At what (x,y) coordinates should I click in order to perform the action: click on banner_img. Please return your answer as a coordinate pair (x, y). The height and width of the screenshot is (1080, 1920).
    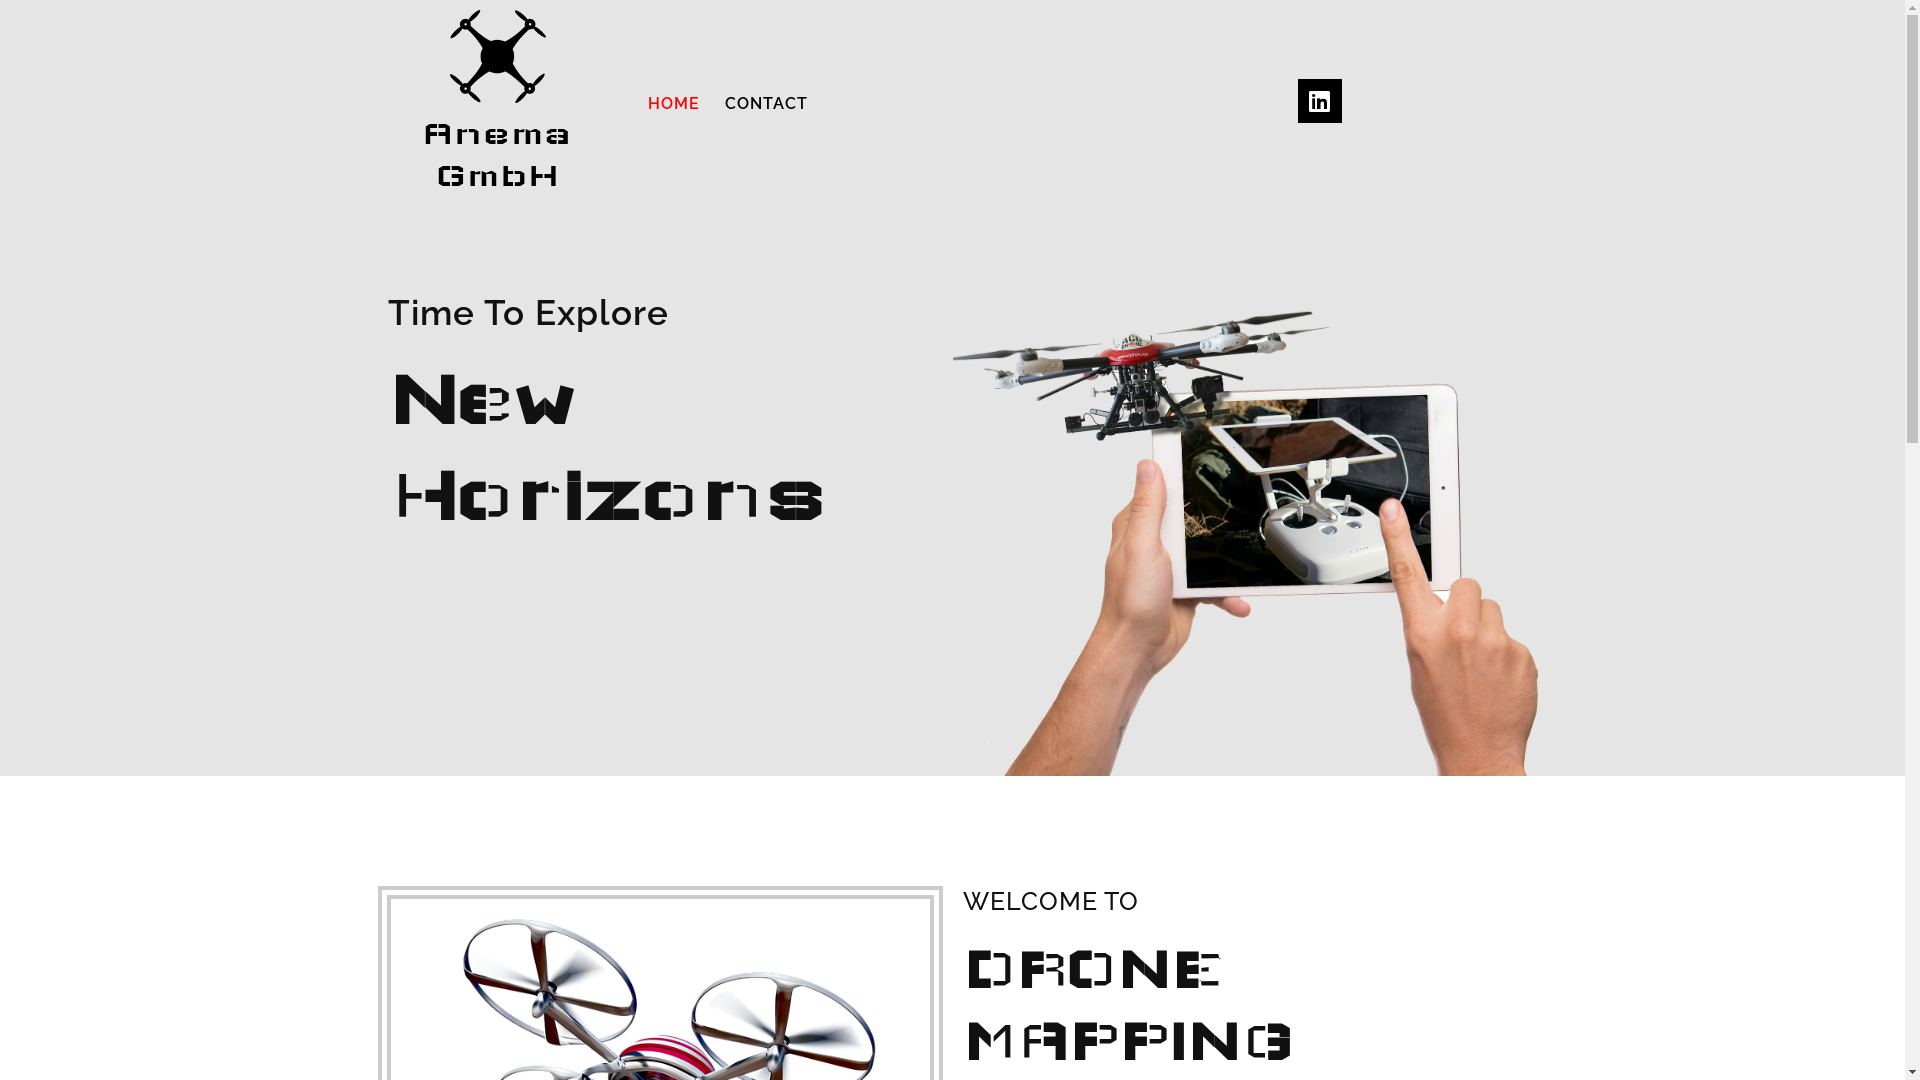
    Looking at the image, I should click on (1244, 534).